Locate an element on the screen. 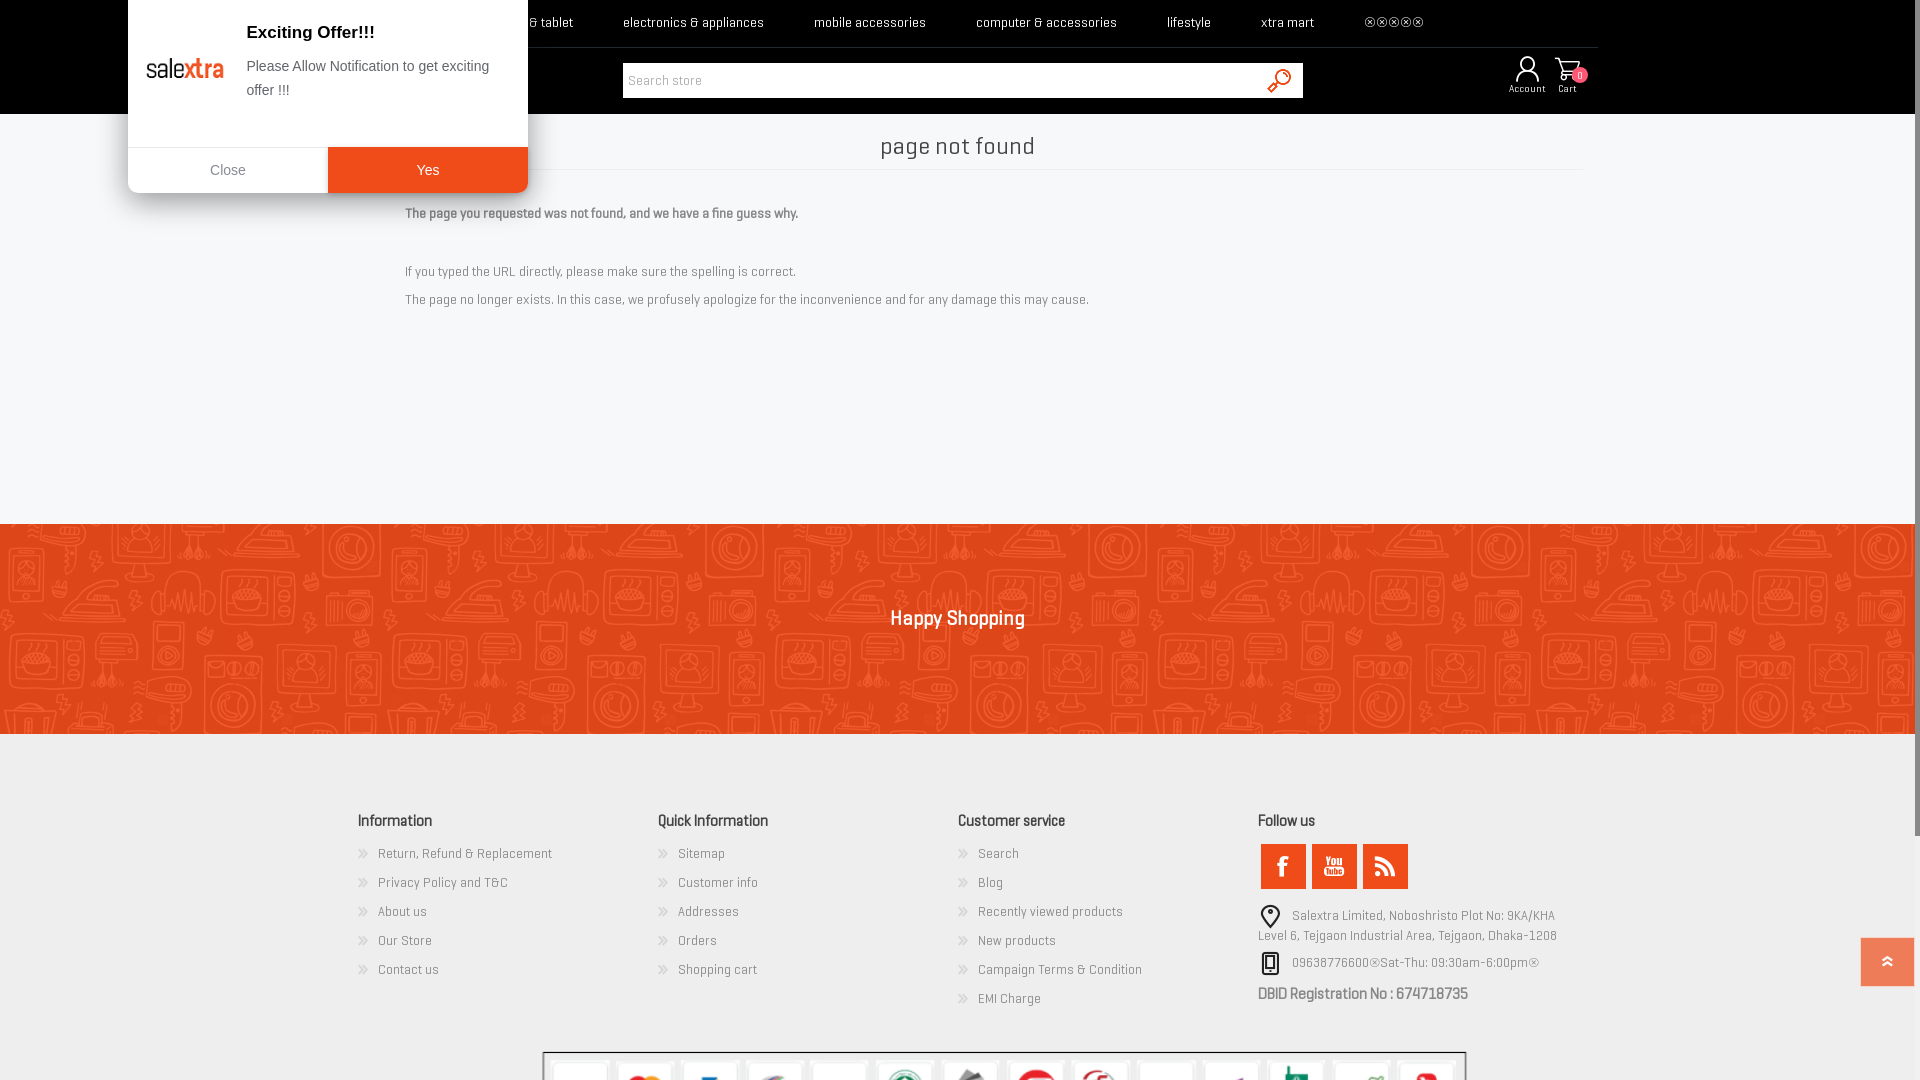 The width and height of the screenshot is (1920, 1080). Close is located at coordinates (228, 170).